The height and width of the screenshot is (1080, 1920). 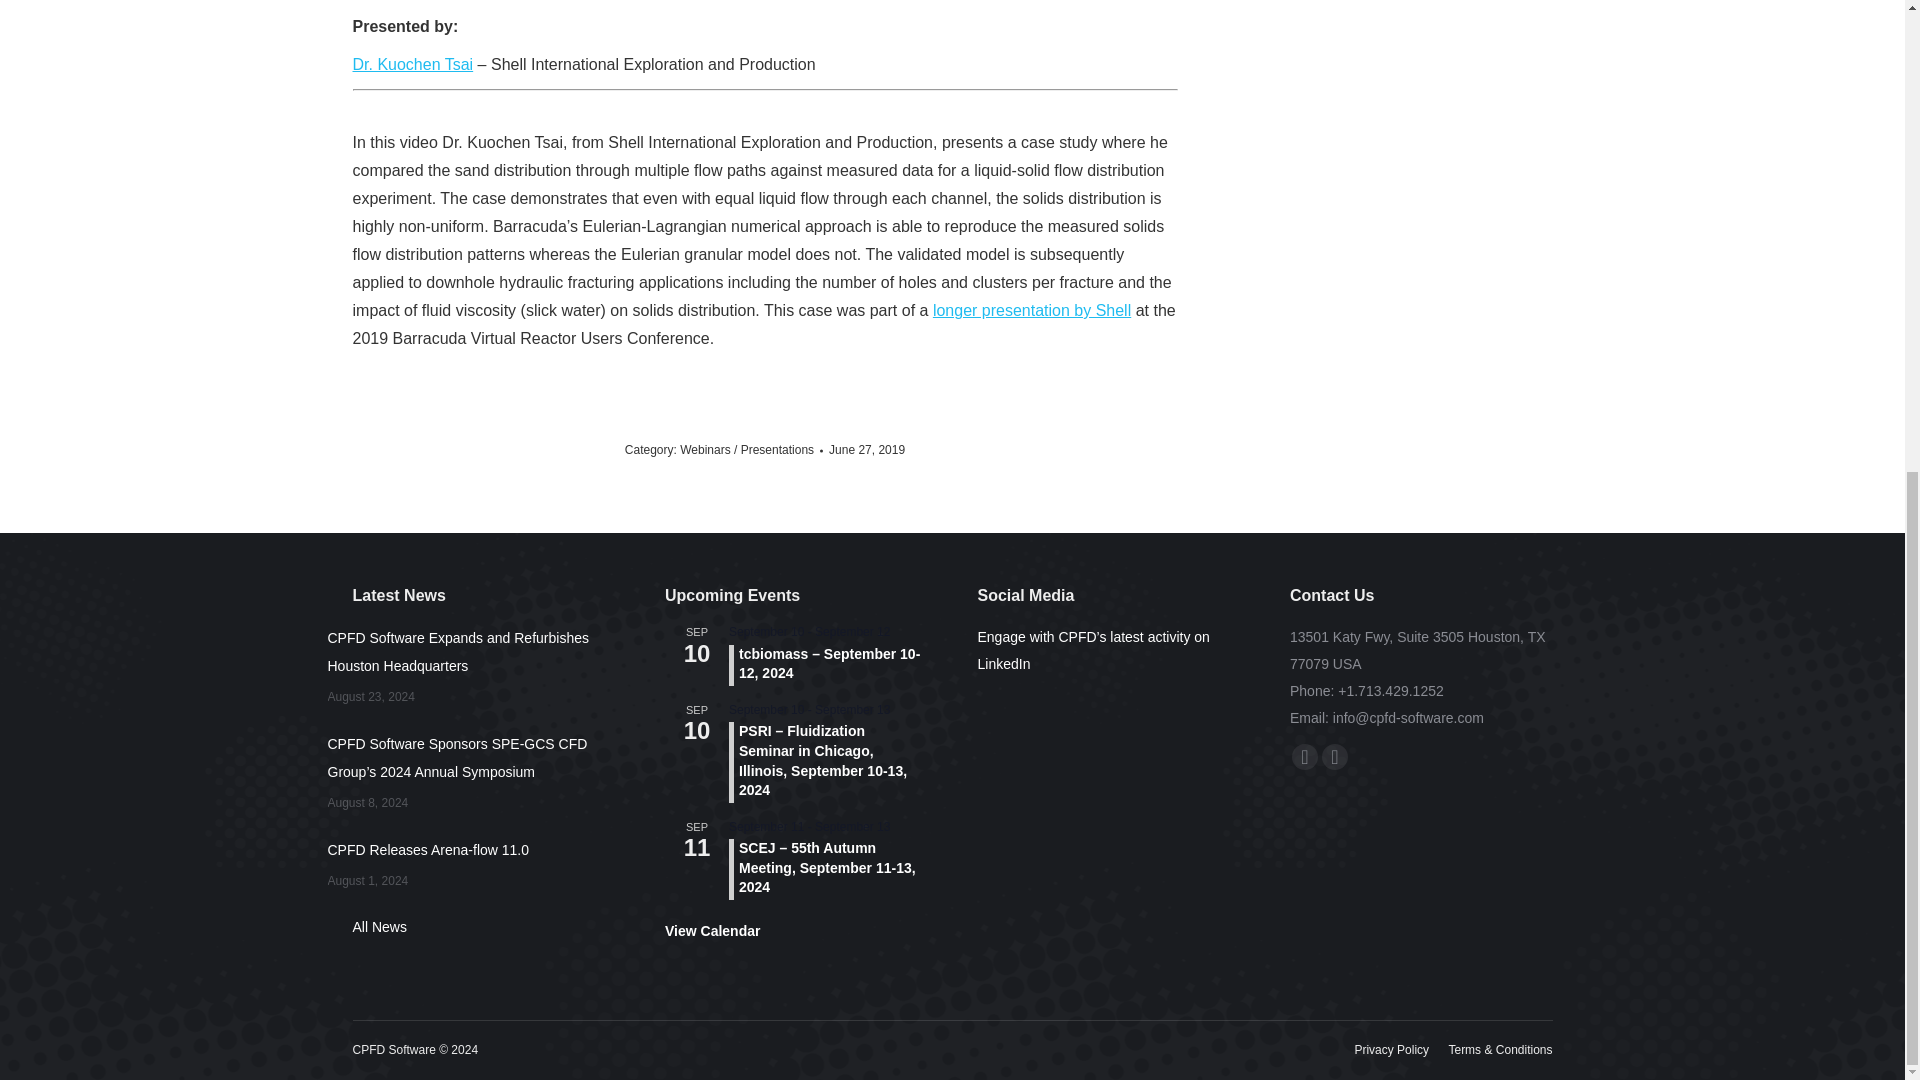 What do you see at coordinates (1304, 757) in the screenshot?
I see `YouTube page opens in new window` at bounding box center [1304, 757].